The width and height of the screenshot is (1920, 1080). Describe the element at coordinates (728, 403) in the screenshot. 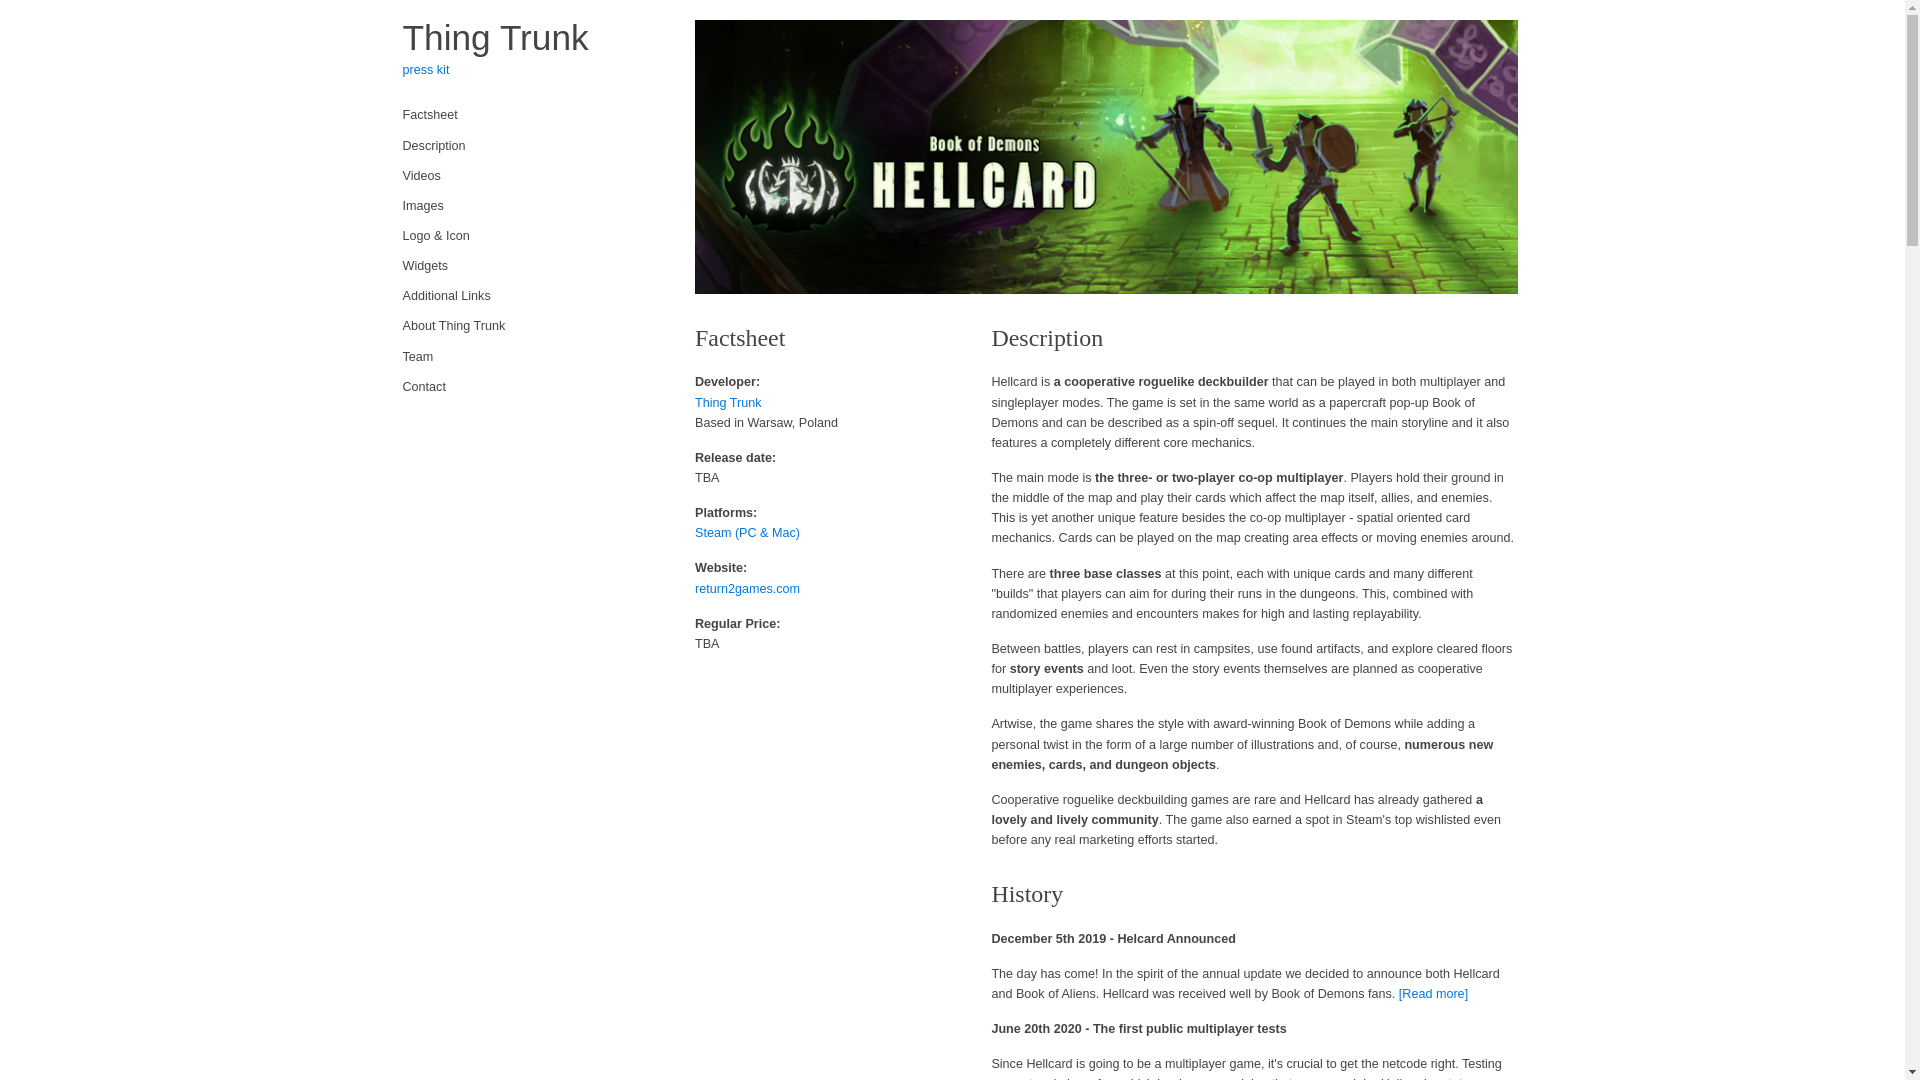

I see `Thing Trunk` at that location.